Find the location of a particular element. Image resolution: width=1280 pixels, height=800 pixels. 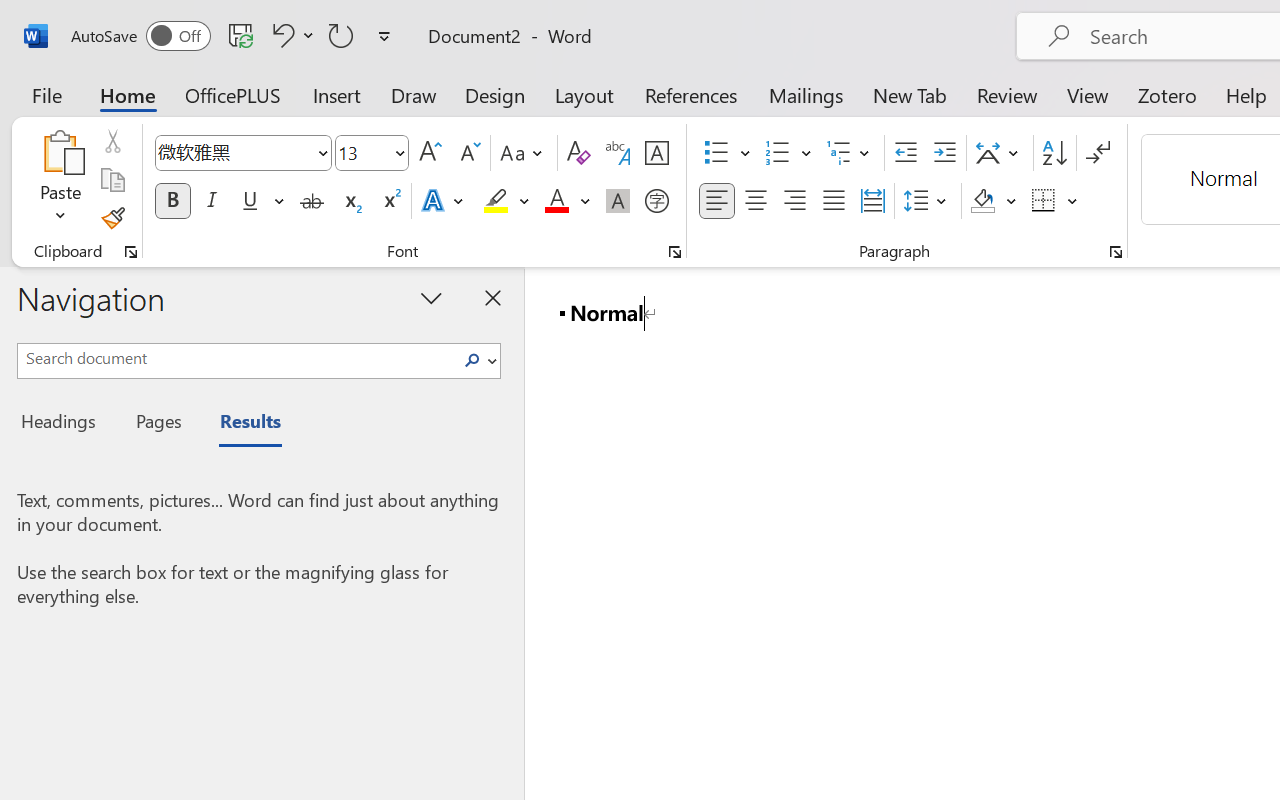

Align Right is located at coordinates (794, 201).